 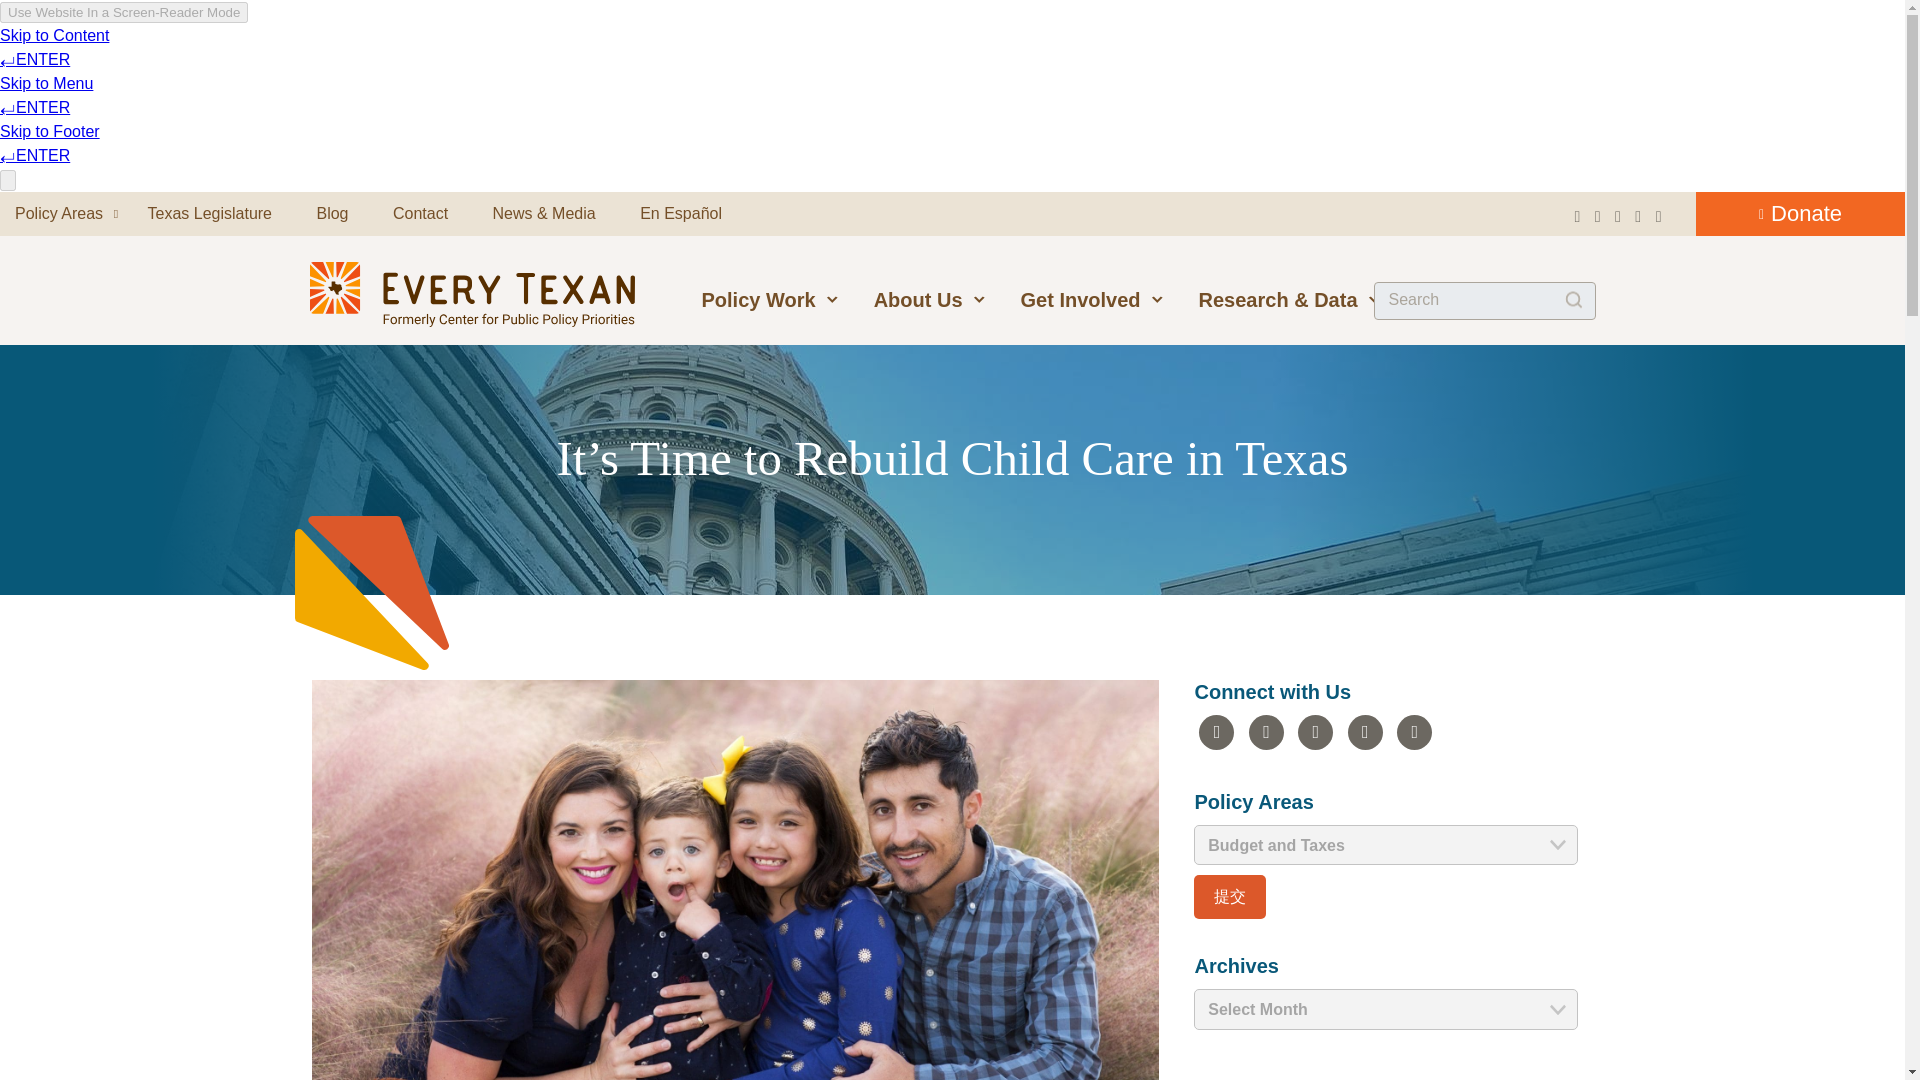 I want to click on Social Icon, so click(x=1216, y=732).